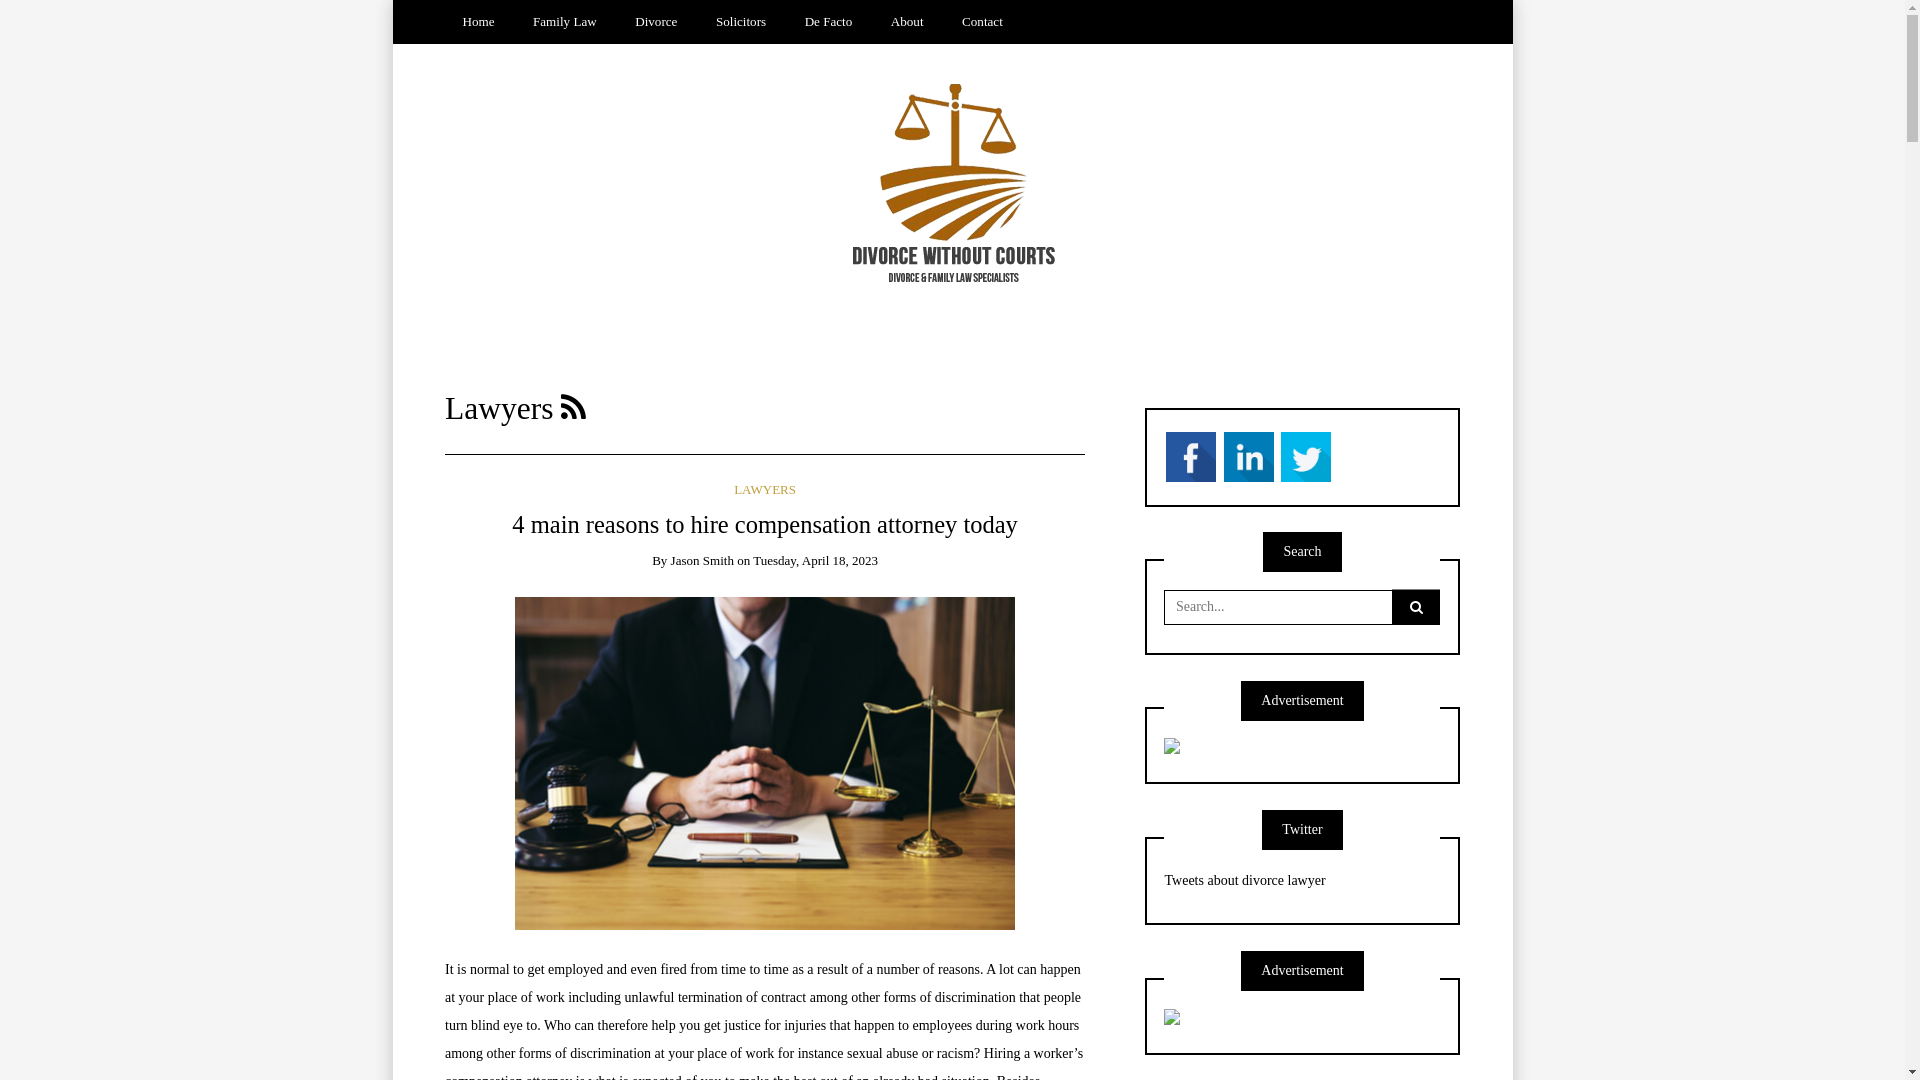 The image size is (1920, 1080). Describe the element at coordinates (1191, 456) in the screenshot. I see `Facebook` at that location.